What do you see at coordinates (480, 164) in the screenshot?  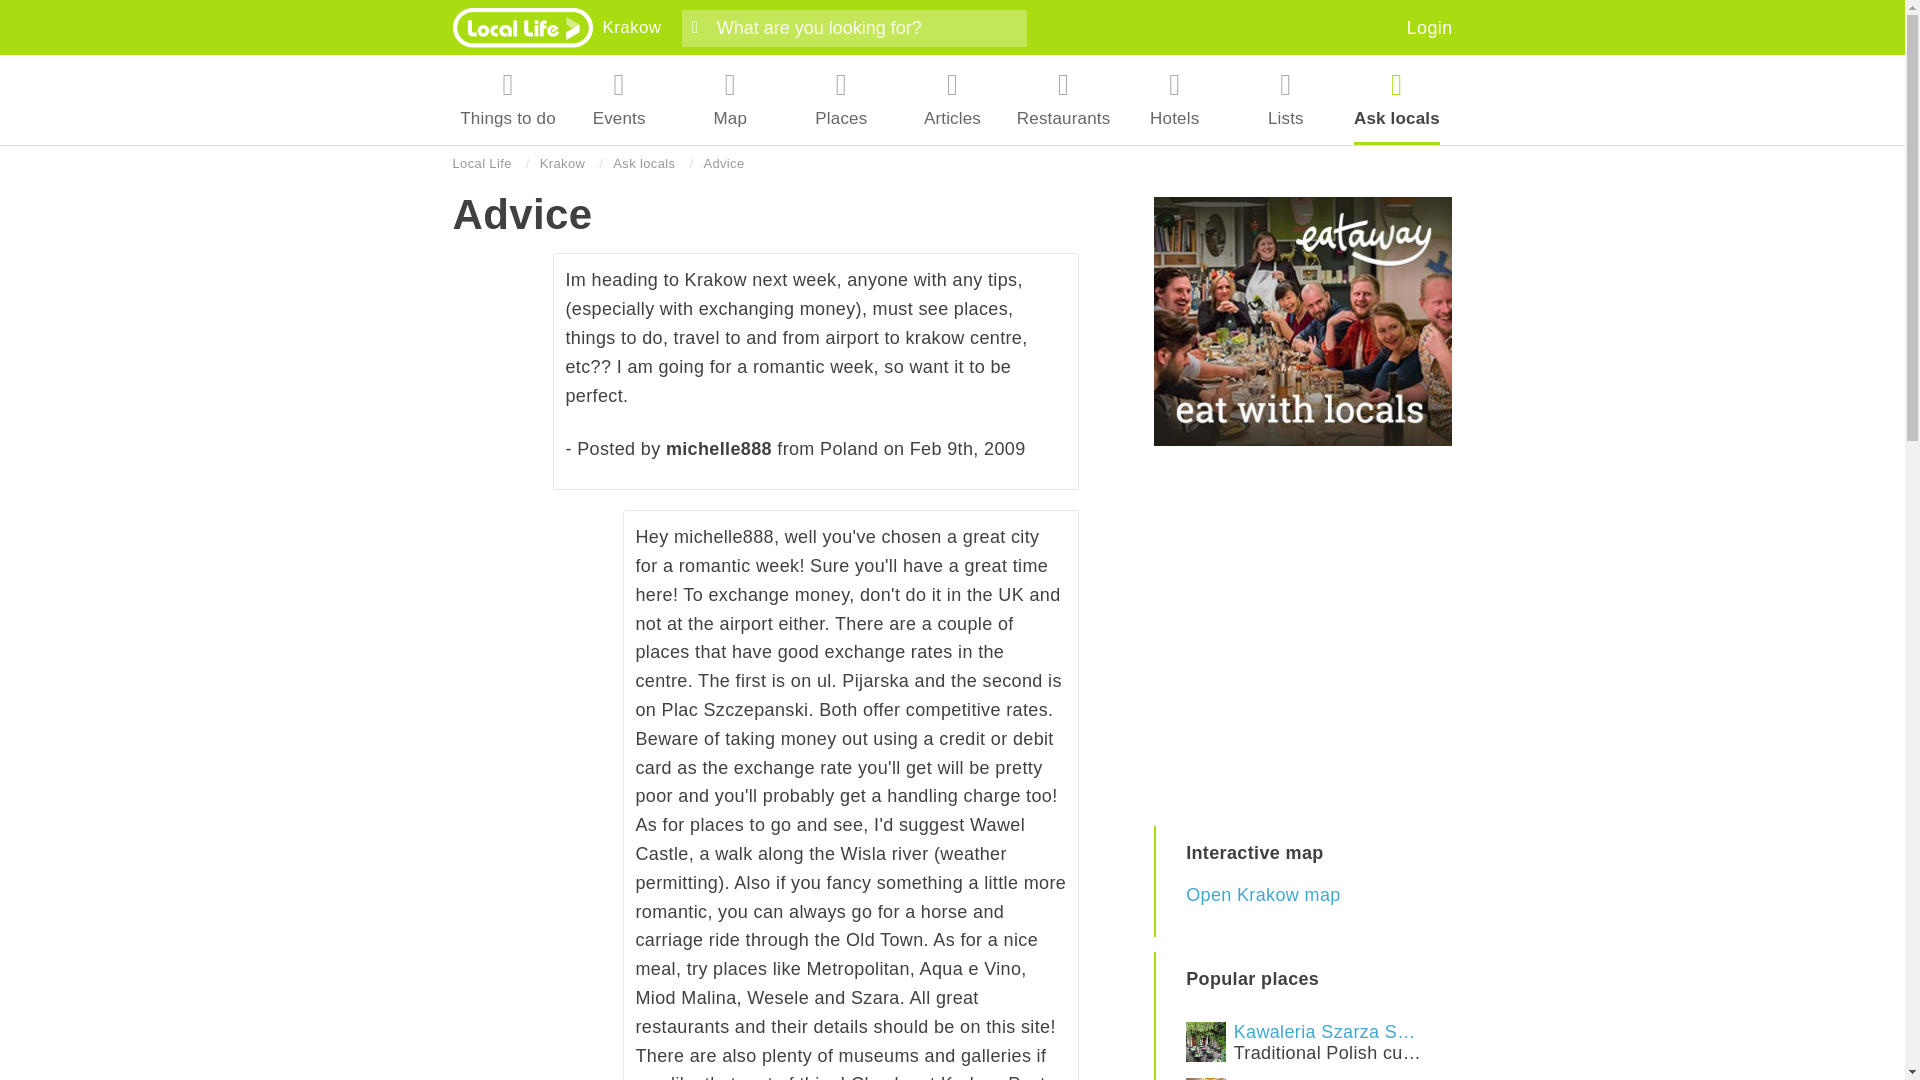 I see `Krakow` at bounding box center [480, 164].